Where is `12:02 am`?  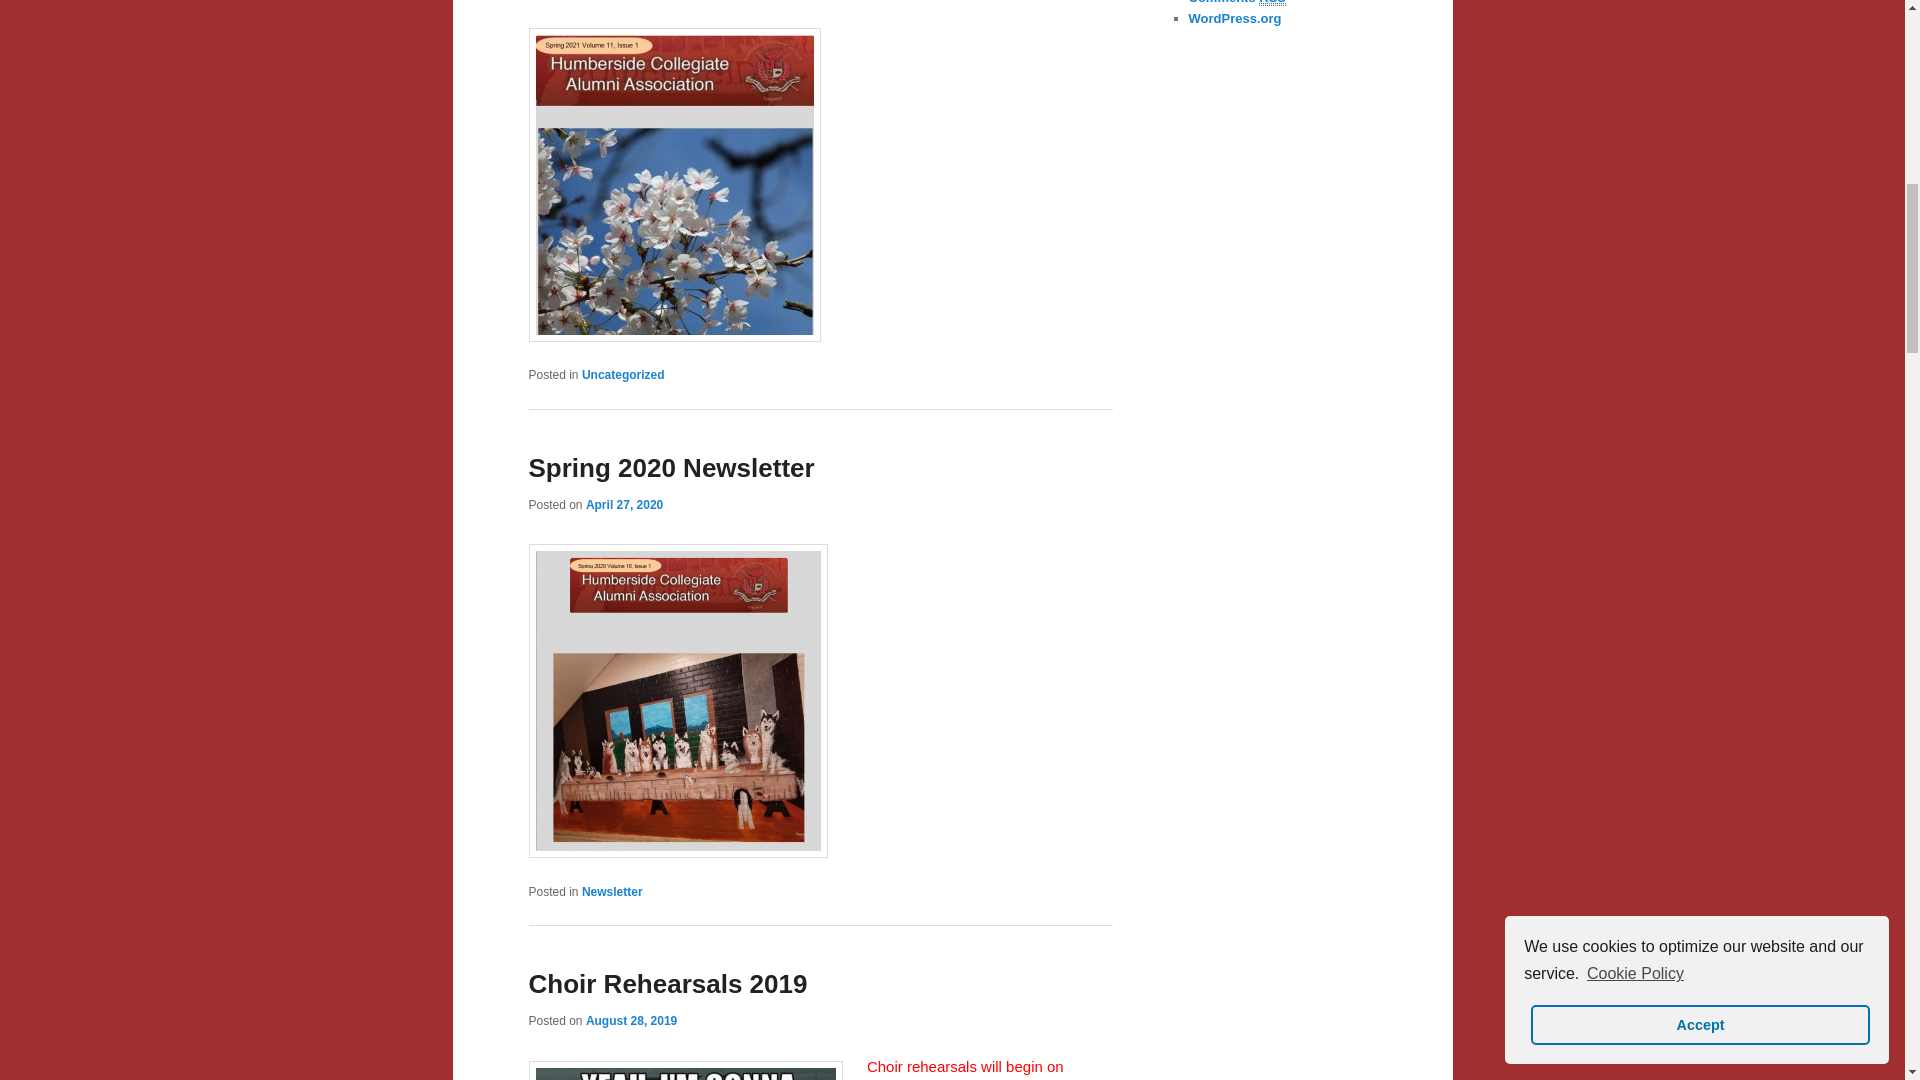 12:02 am is located at coordinates (631, 1021).